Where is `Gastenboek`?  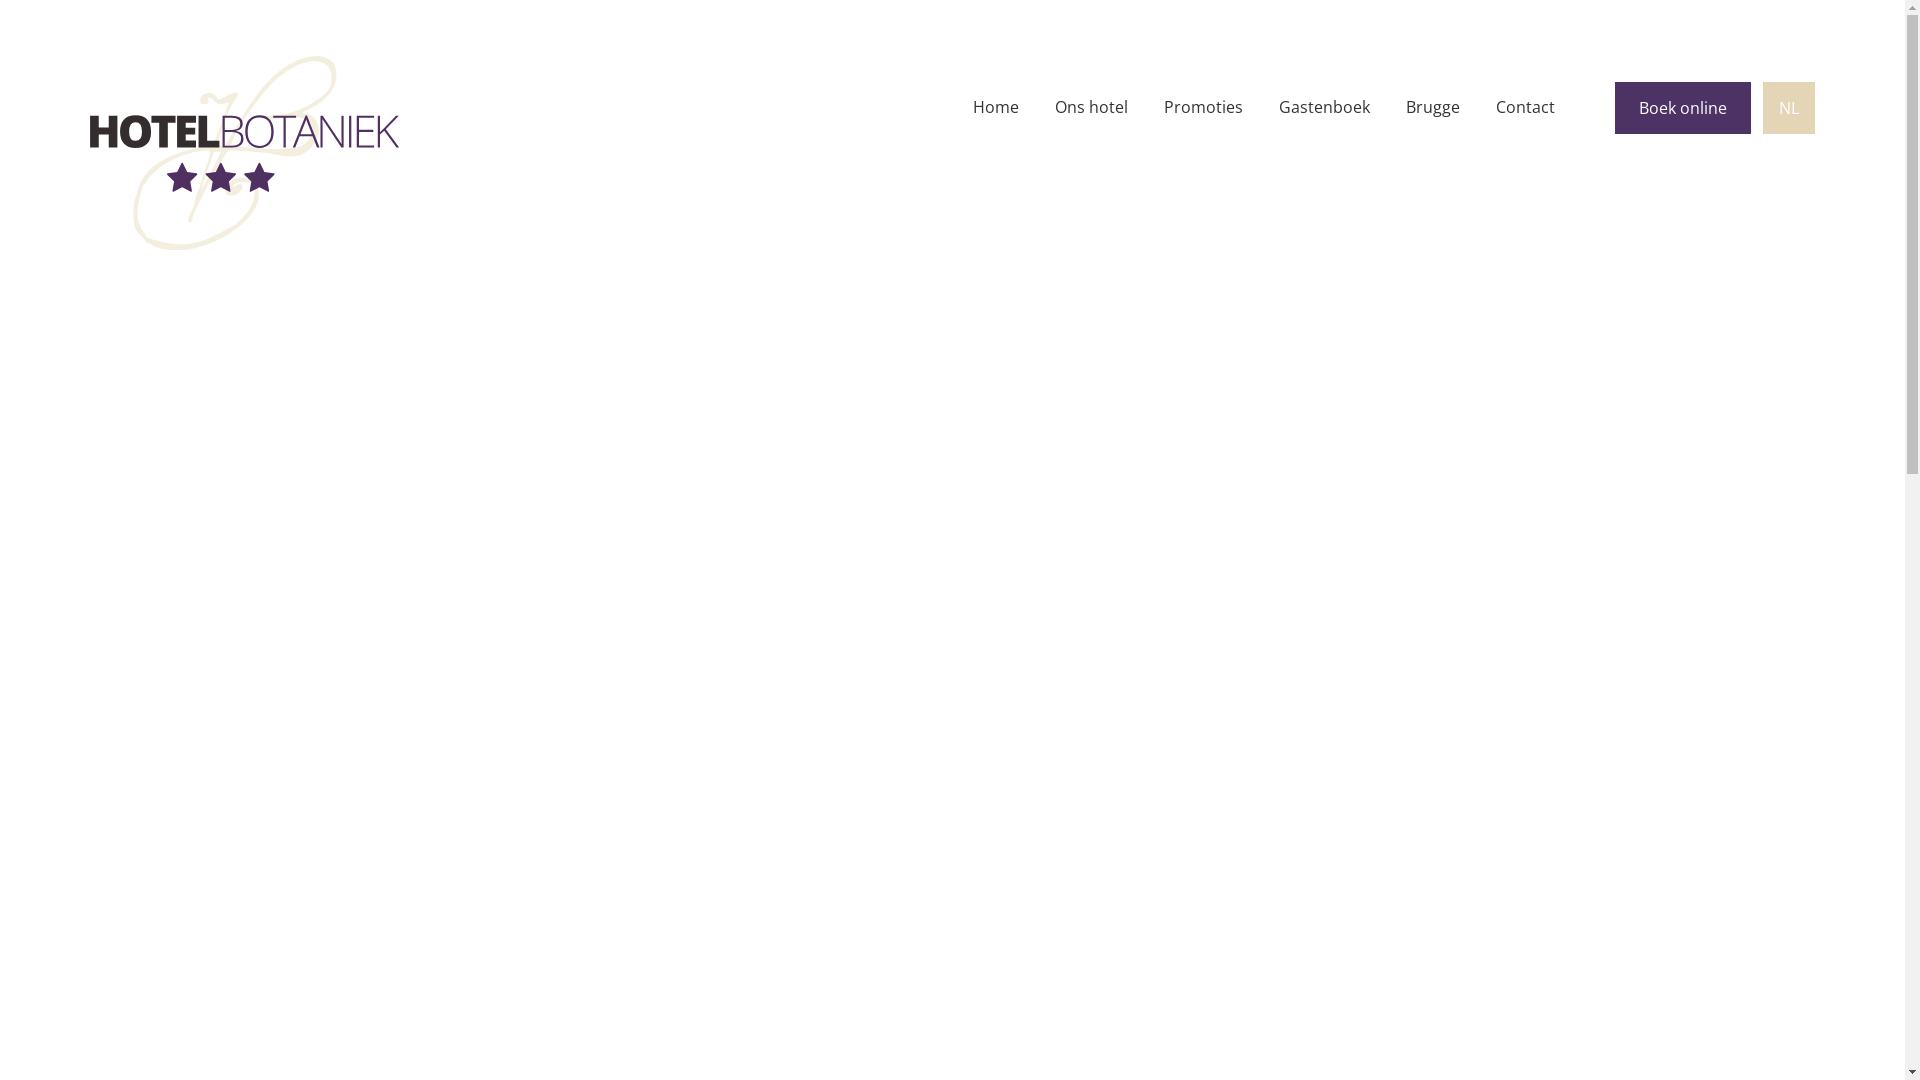 Gastenboek is located at coordinates (1324, 108).